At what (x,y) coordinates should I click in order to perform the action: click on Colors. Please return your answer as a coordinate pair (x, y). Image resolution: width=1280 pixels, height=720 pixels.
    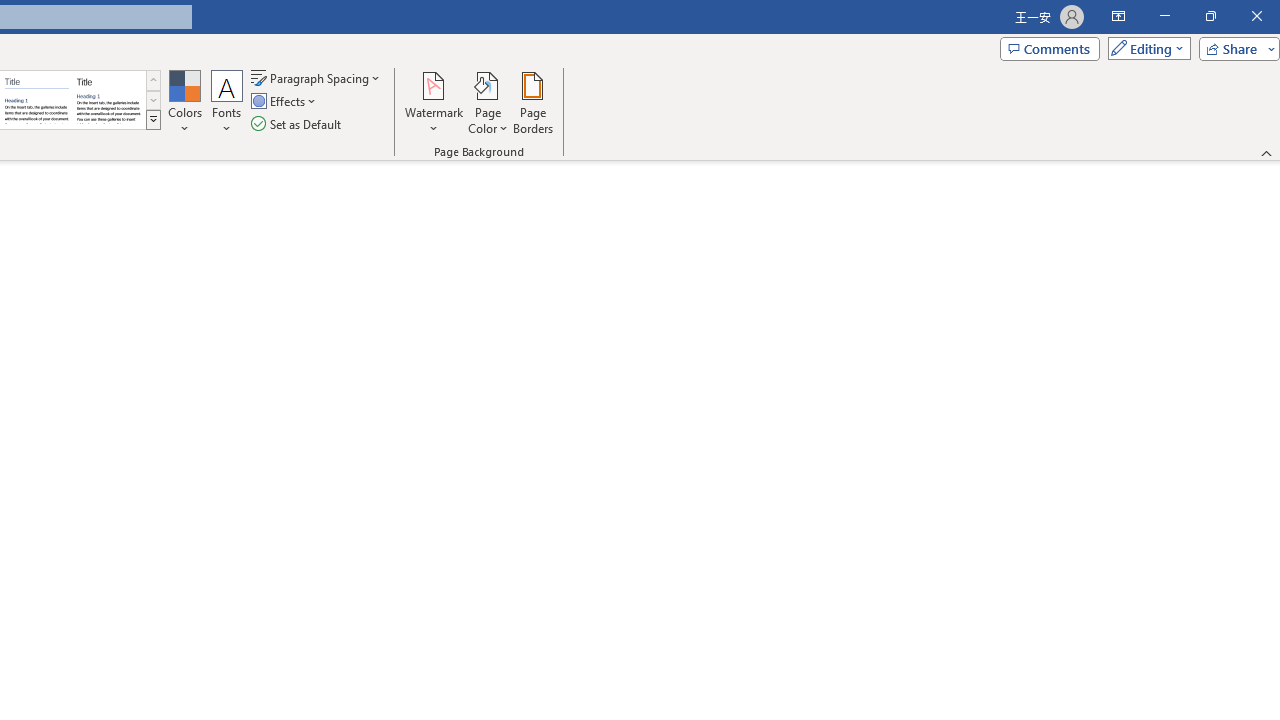
    Looking at the image, I should click on (184, 102).